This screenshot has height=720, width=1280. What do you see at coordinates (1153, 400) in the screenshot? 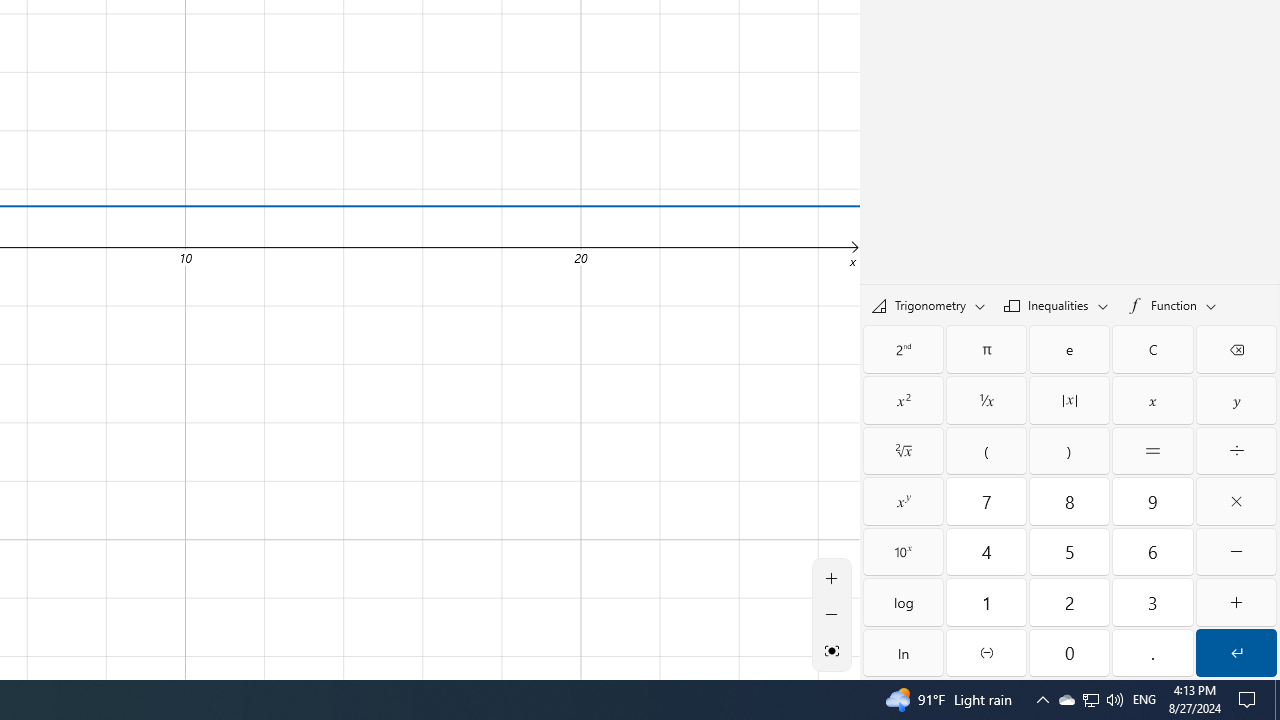
I see `X` at bounding box center [1153, 400].